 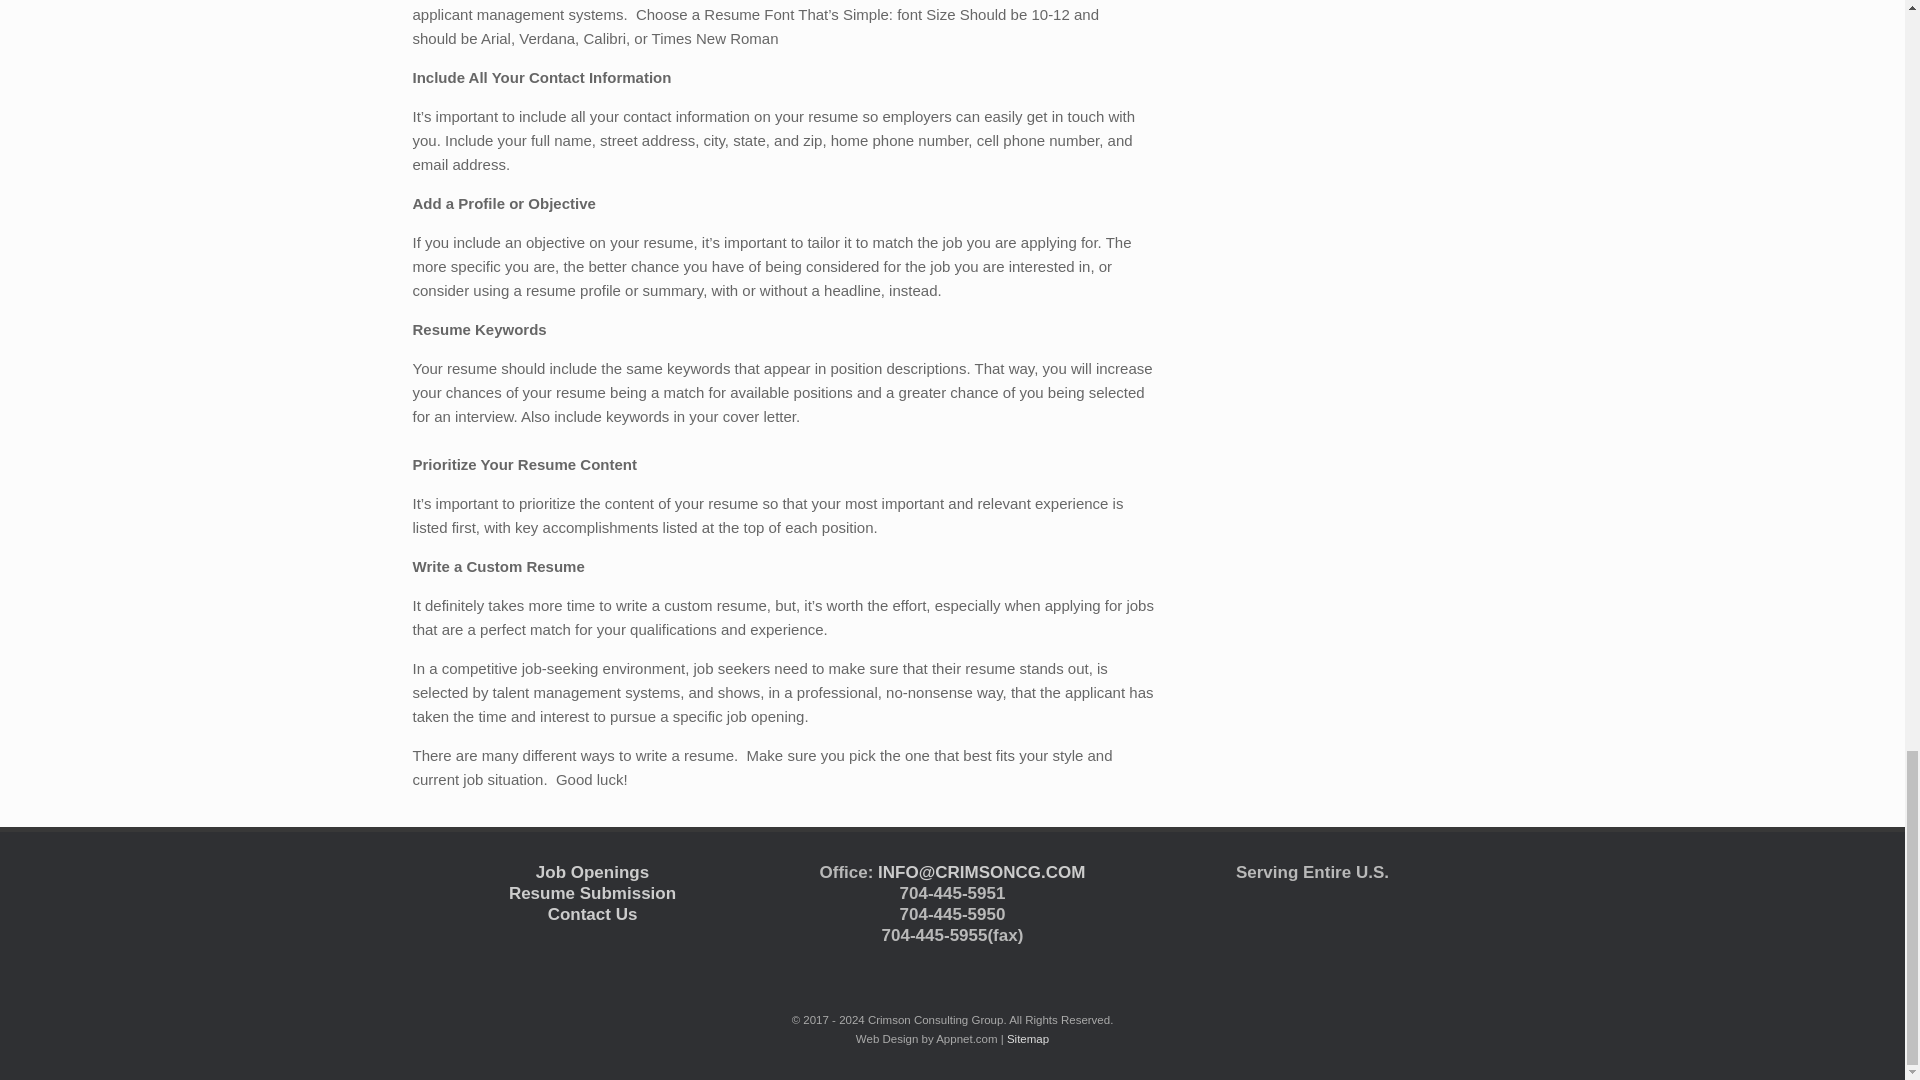 I want to click on Sitemap, so click(x=1027, y=1038).